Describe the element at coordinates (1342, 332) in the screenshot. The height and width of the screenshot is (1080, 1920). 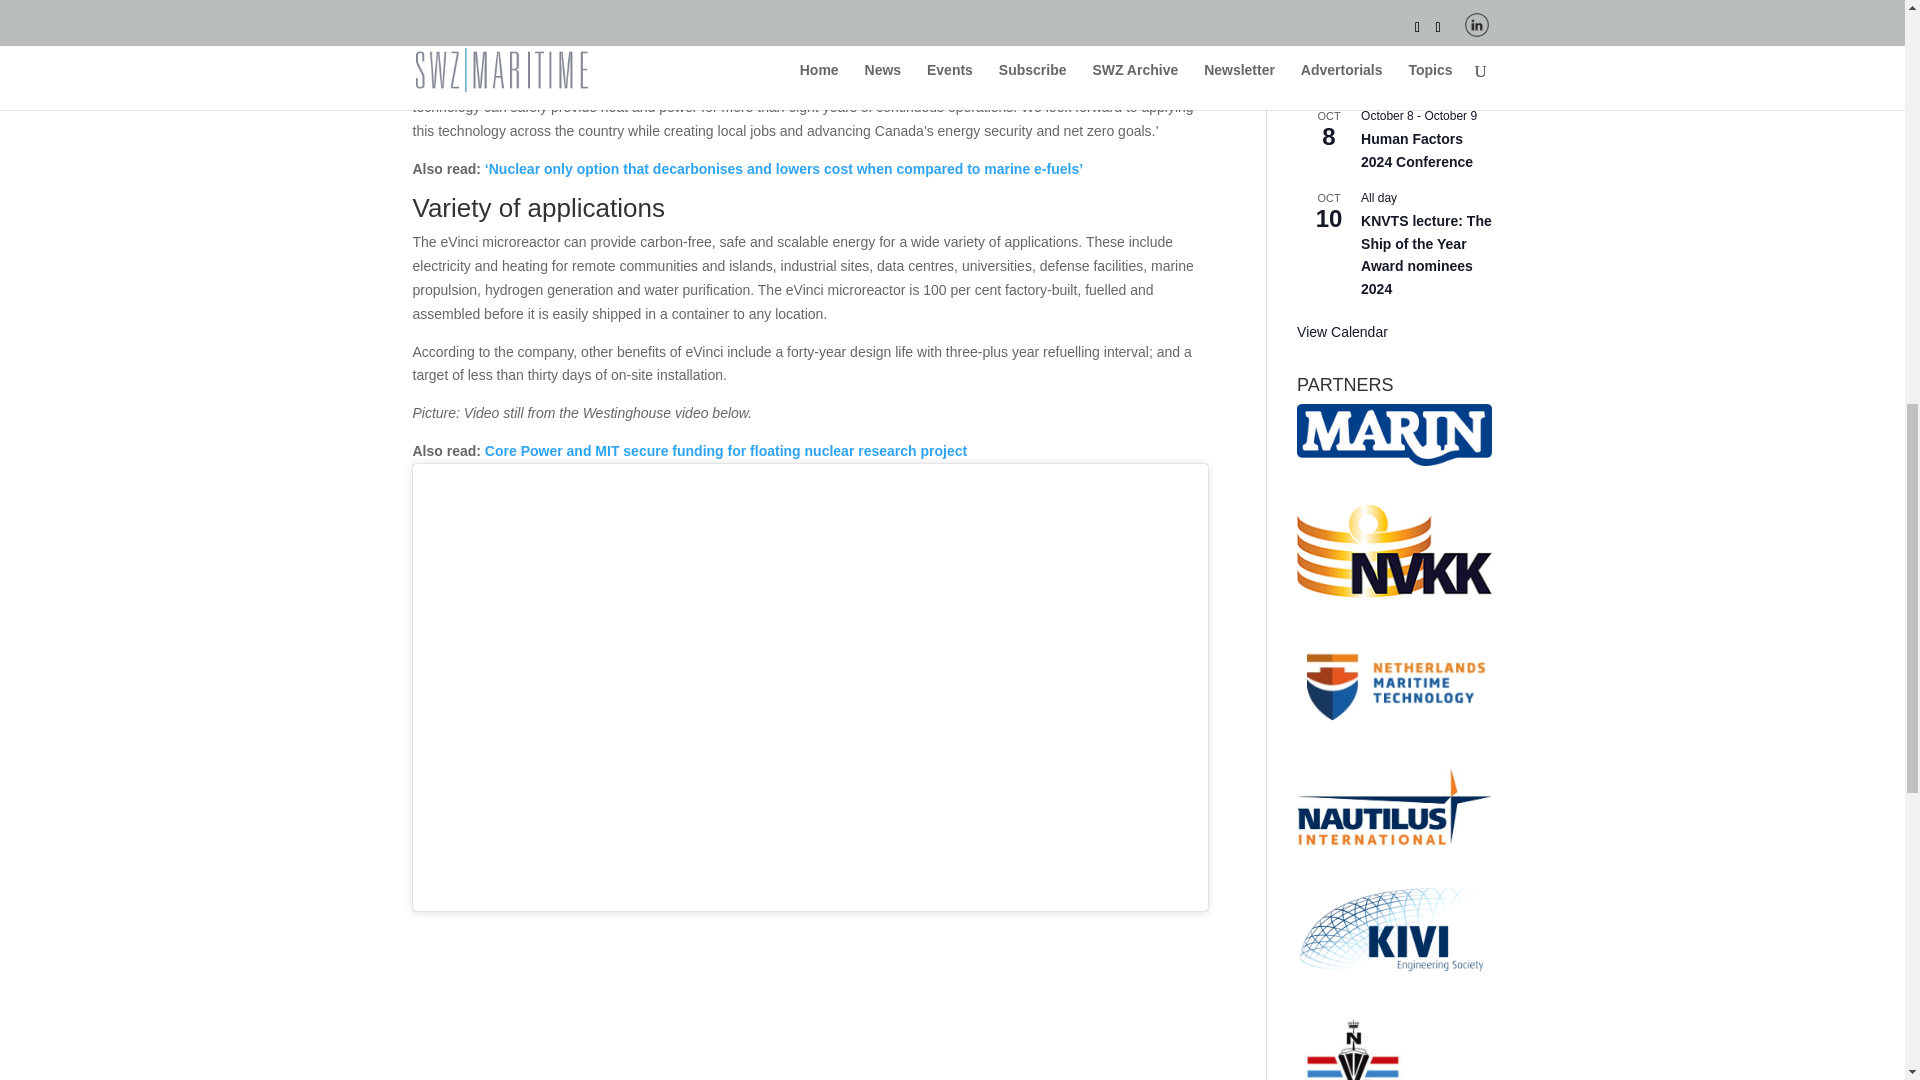
I see `View more events.` at that location.